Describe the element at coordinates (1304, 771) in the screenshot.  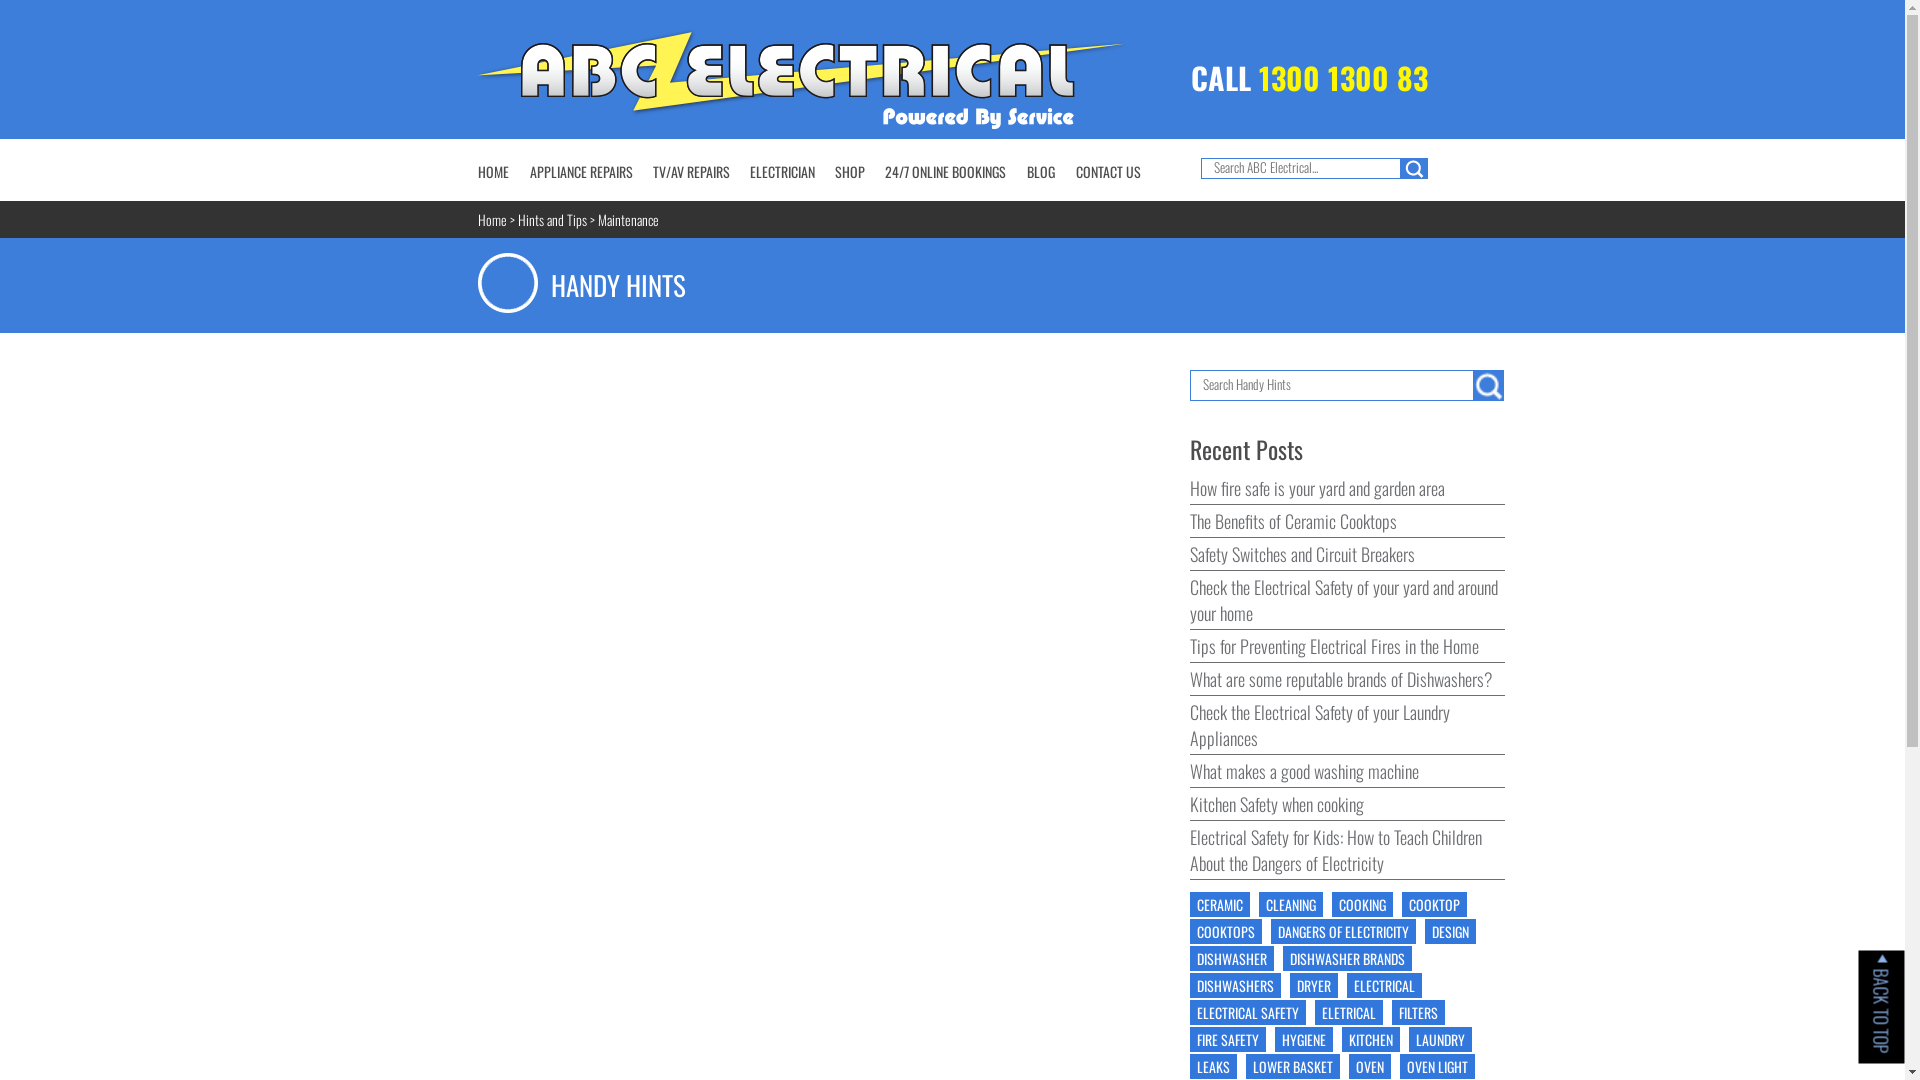
I see `What makes a good washing machine` at that location.